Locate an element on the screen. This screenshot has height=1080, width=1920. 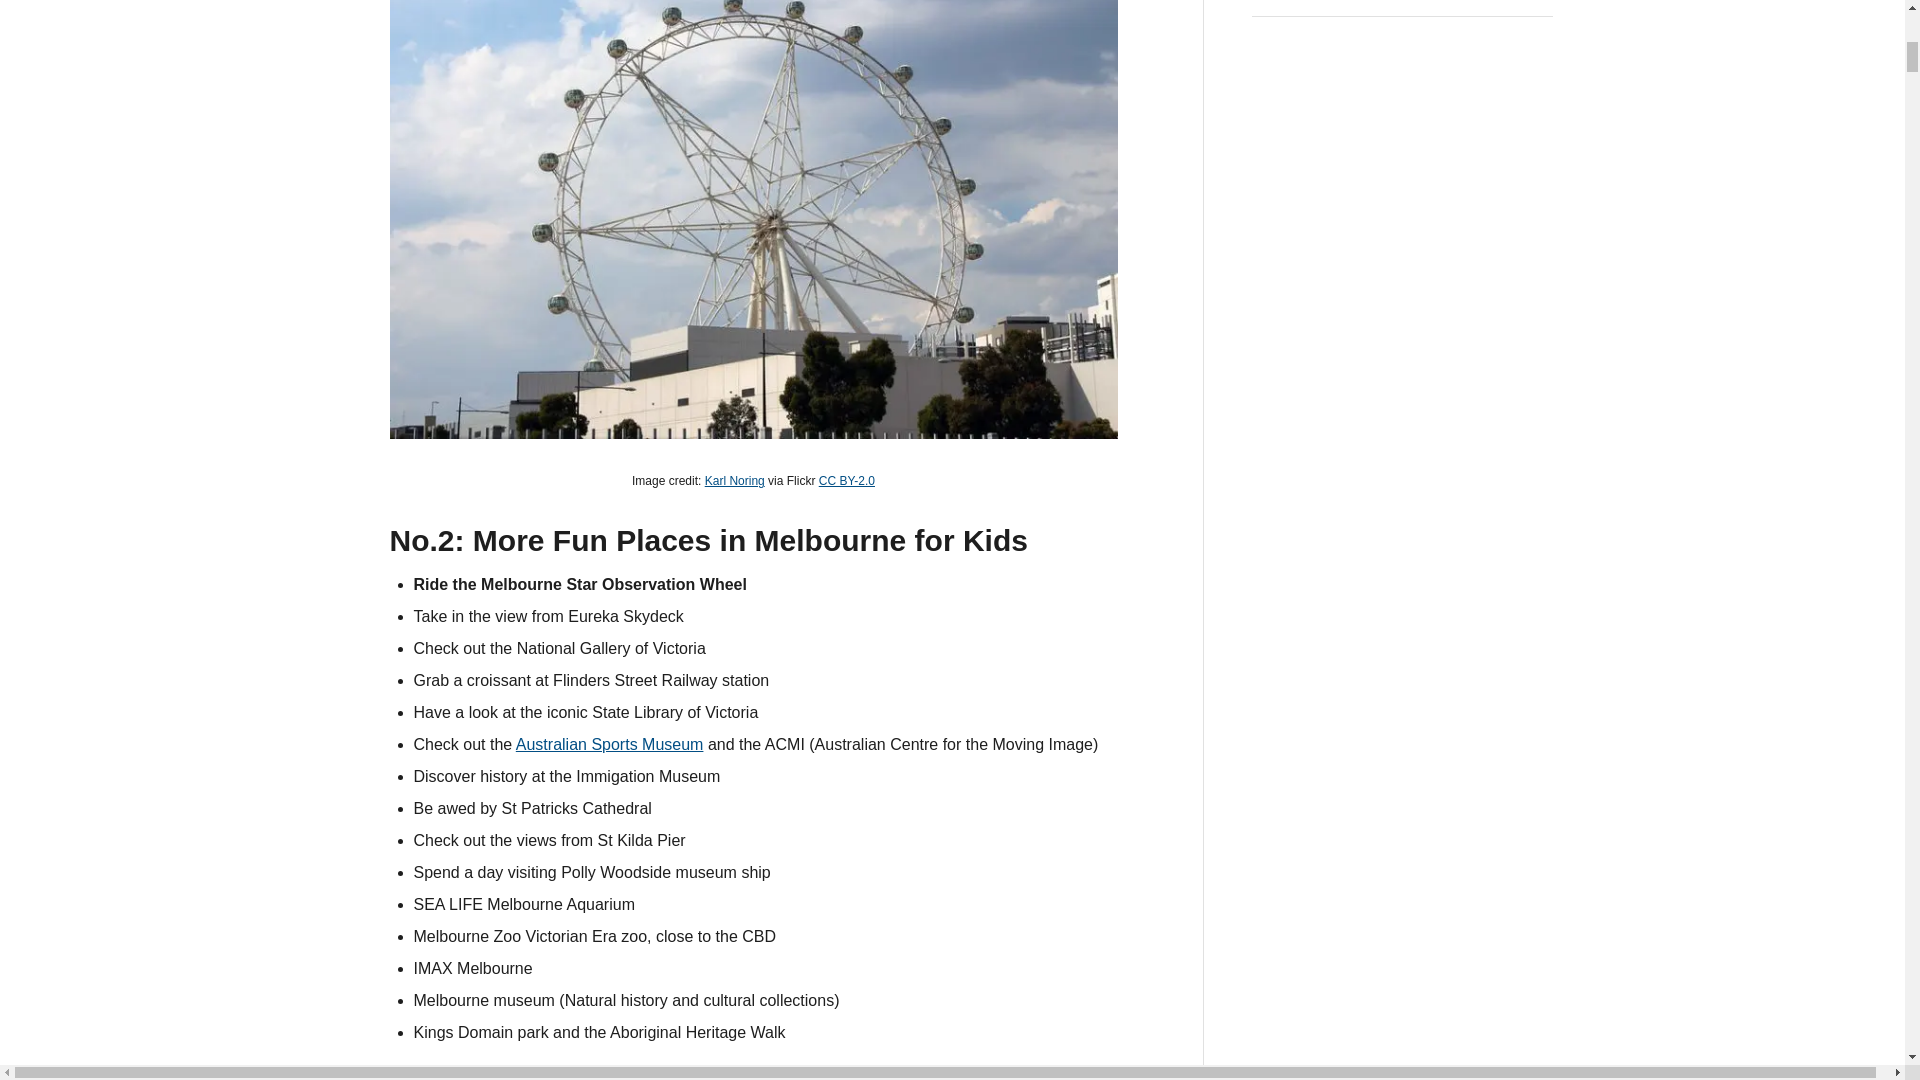
Australian Sports Museum is located at coordinates (610, 744).